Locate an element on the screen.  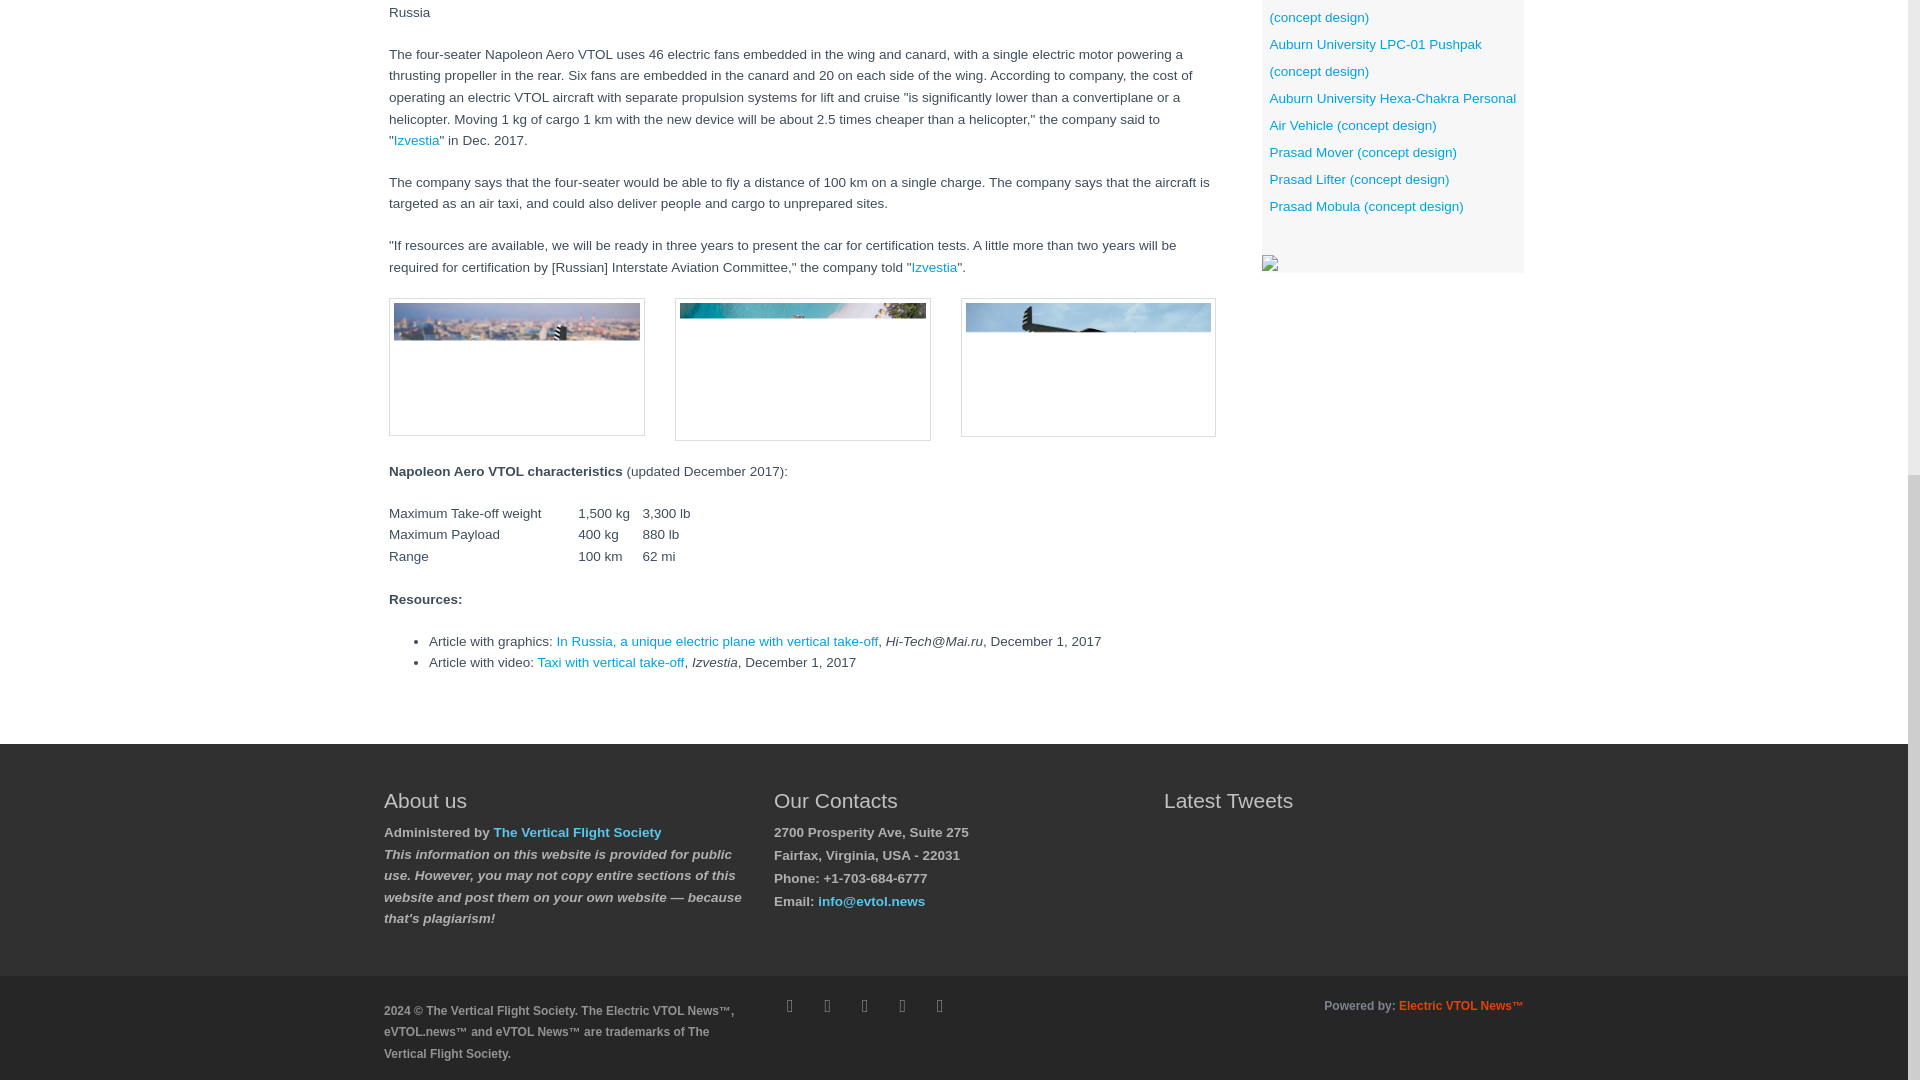
Izvestia is located at coordinates (935, 268).